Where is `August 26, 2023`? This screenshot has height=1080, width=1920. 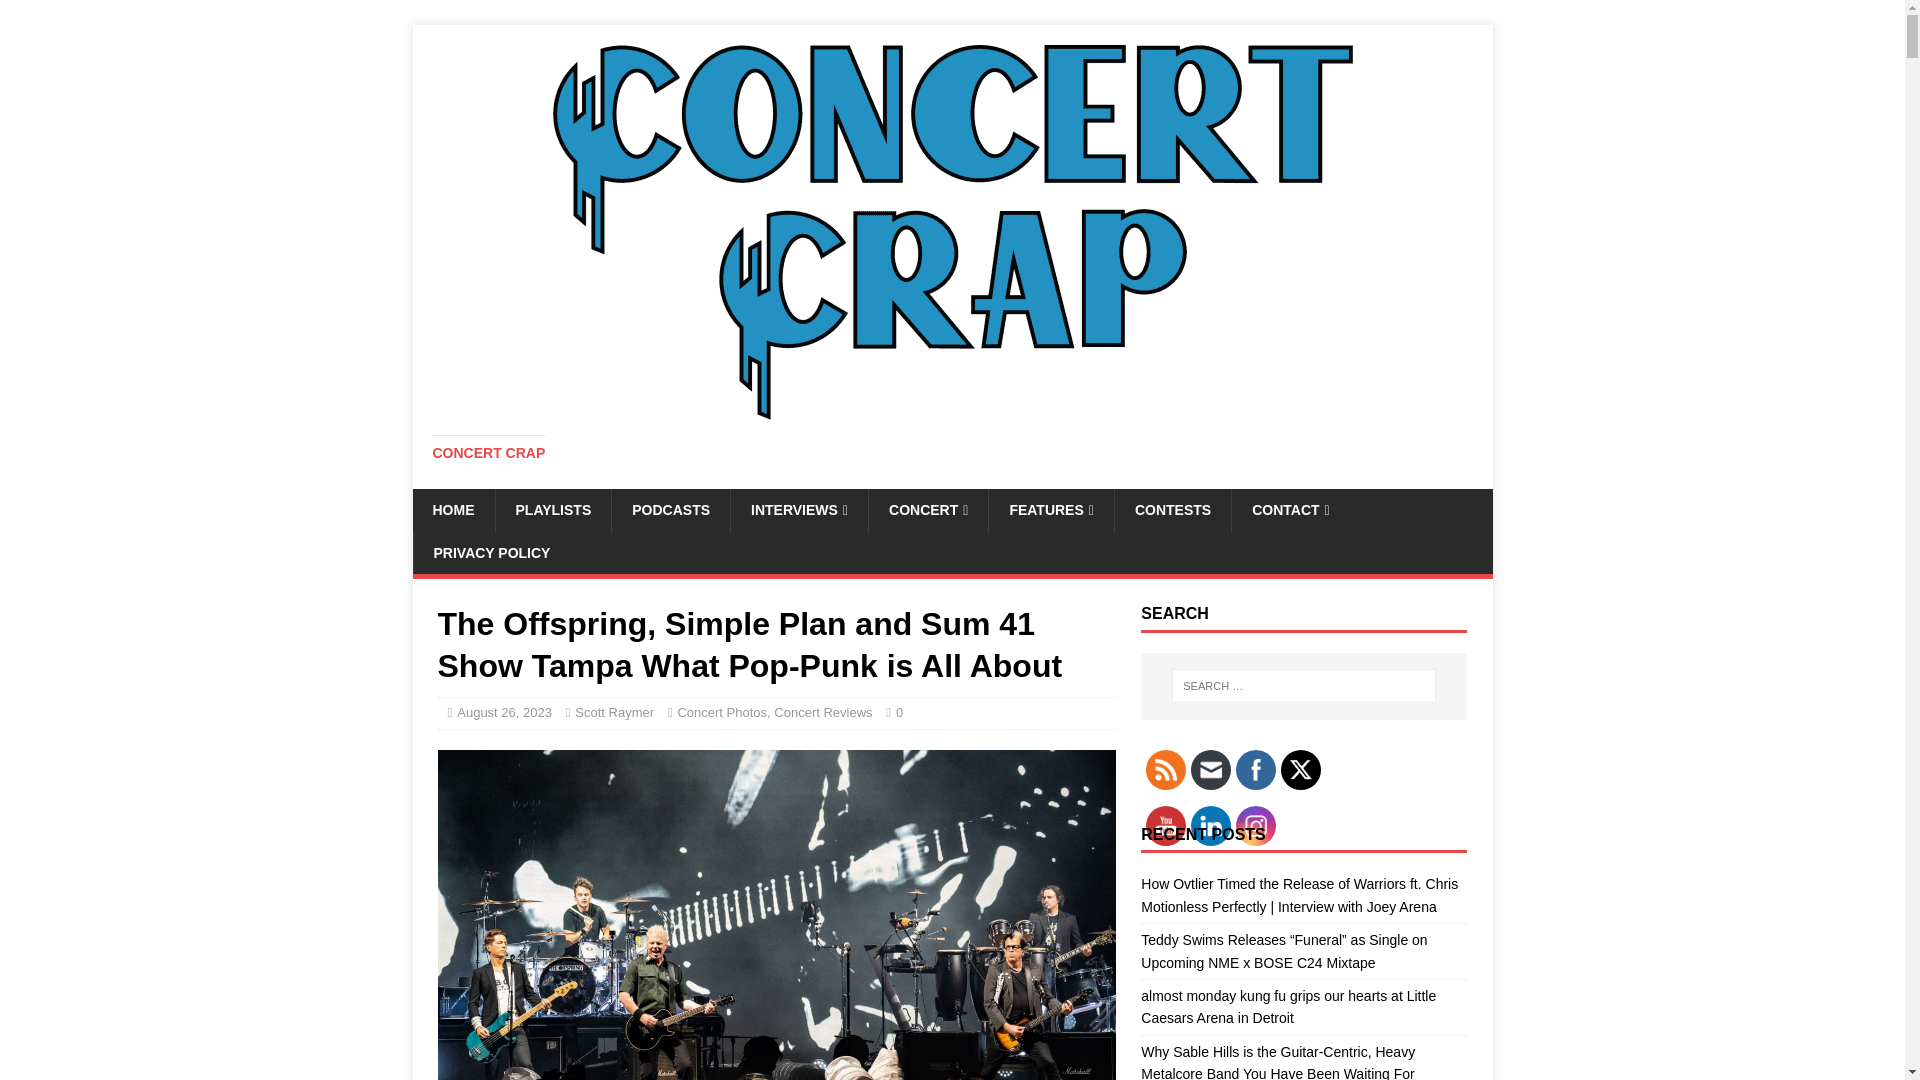 August 26, 2023 is located at coordinates (504, 712).